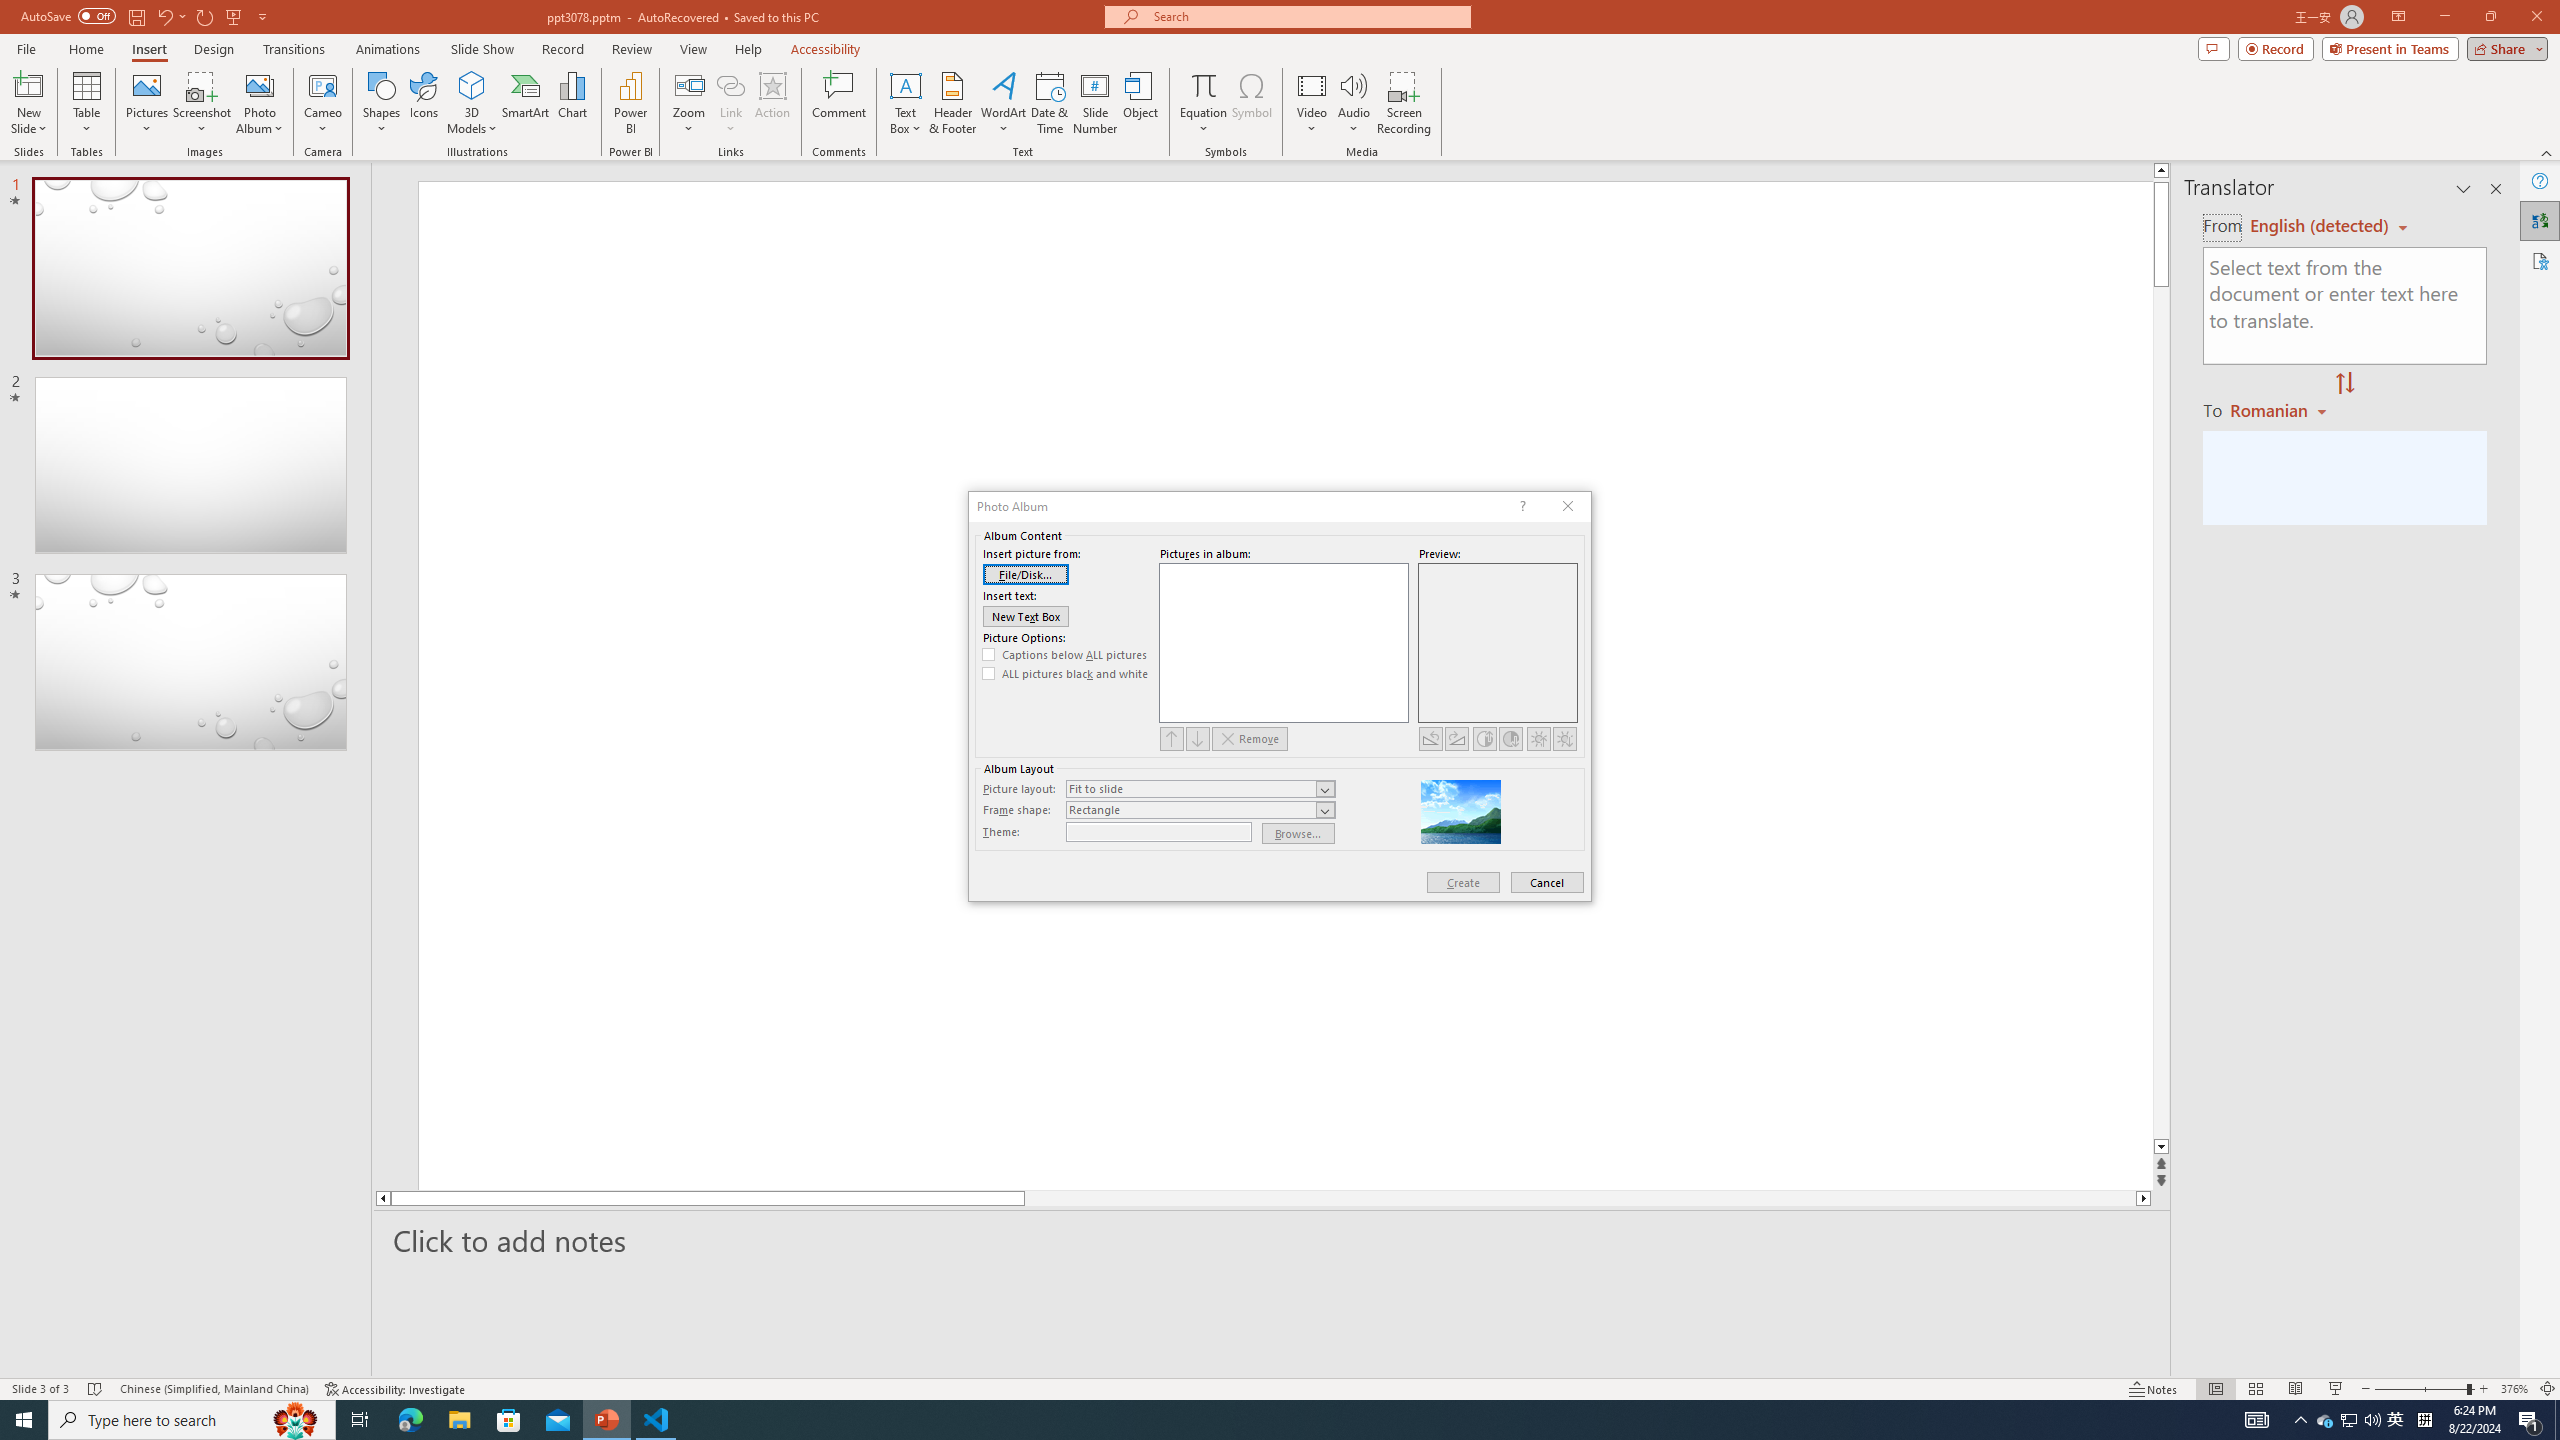 The width and height of the screenshot is (2560, 1440). What do you see at coordinates (2514, 1389) in the screenshot?
I see `Zoom 376%` at bounding box center [2514, 1389].